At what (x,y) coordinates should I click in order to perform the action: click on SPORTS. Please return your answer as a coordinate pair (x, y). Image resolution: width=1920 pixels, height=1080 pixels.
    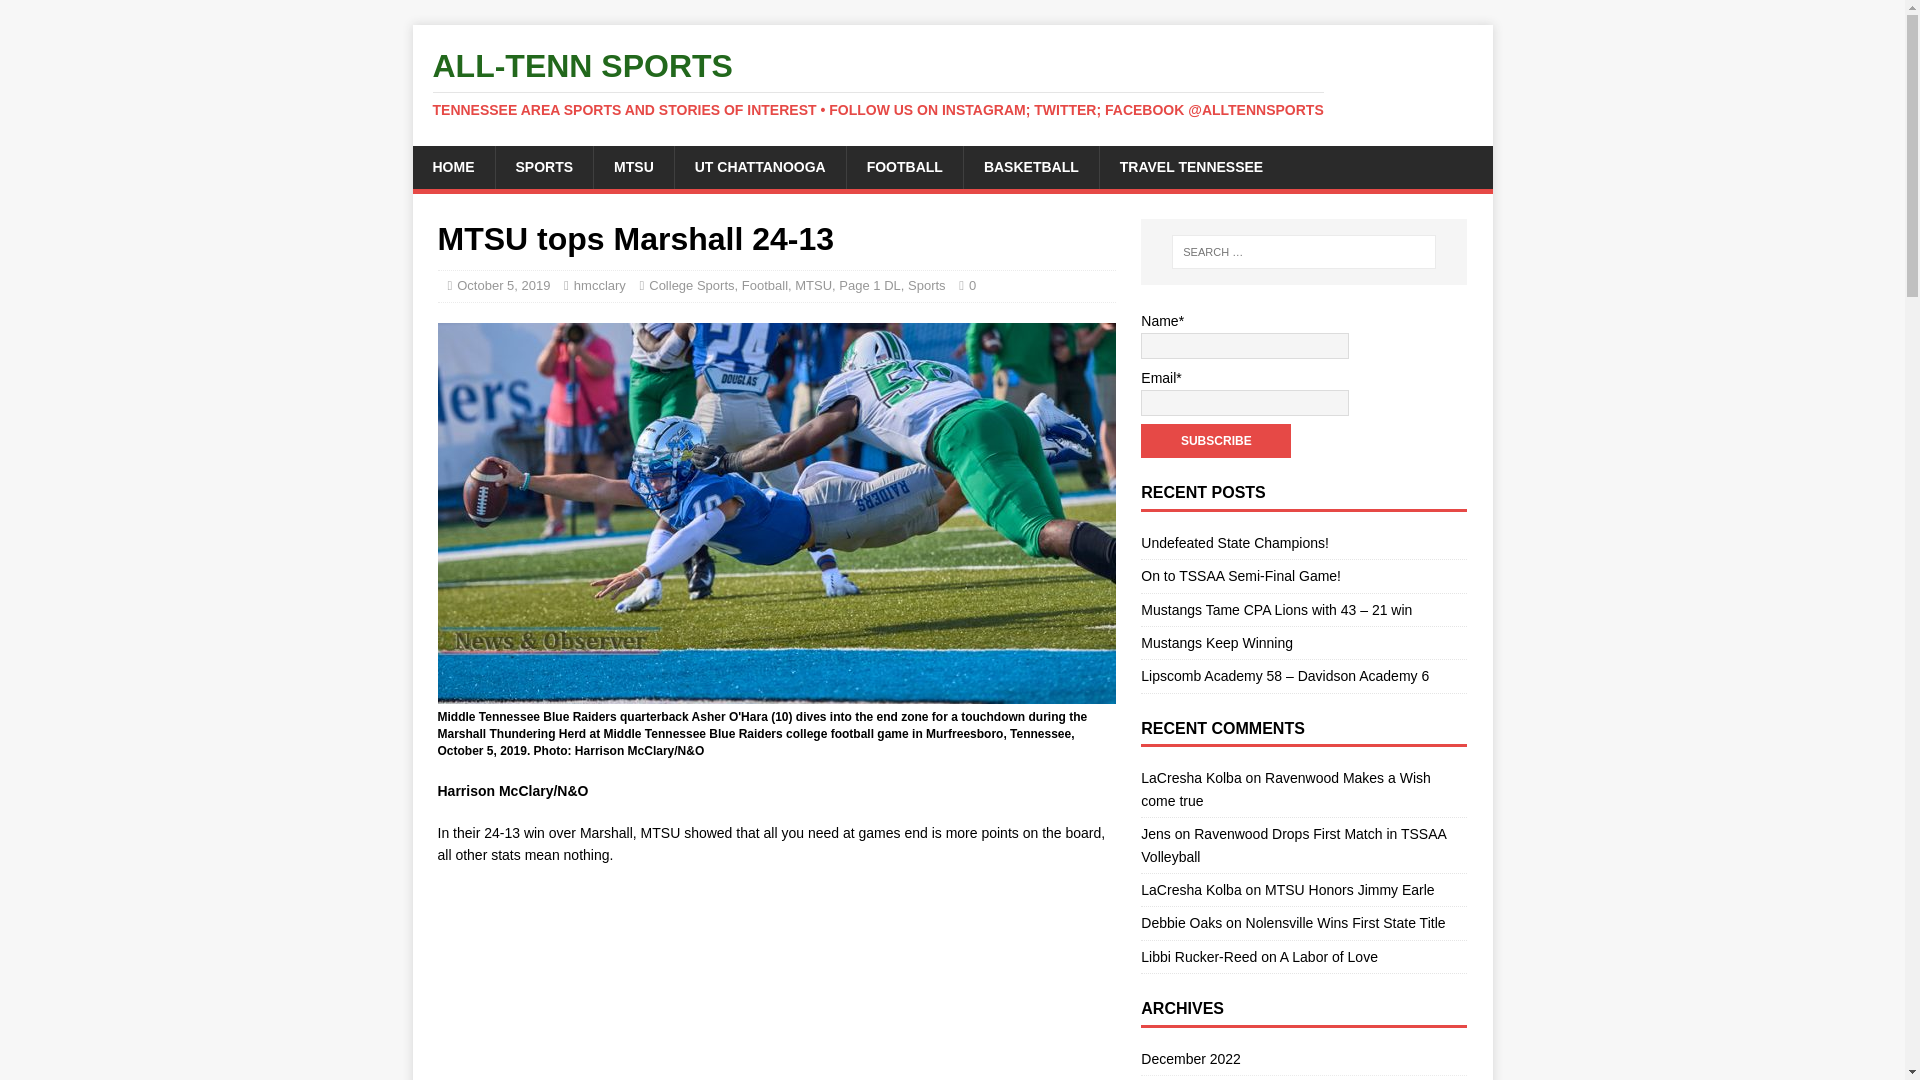
    Looking at the image, I should click on (543, 166).